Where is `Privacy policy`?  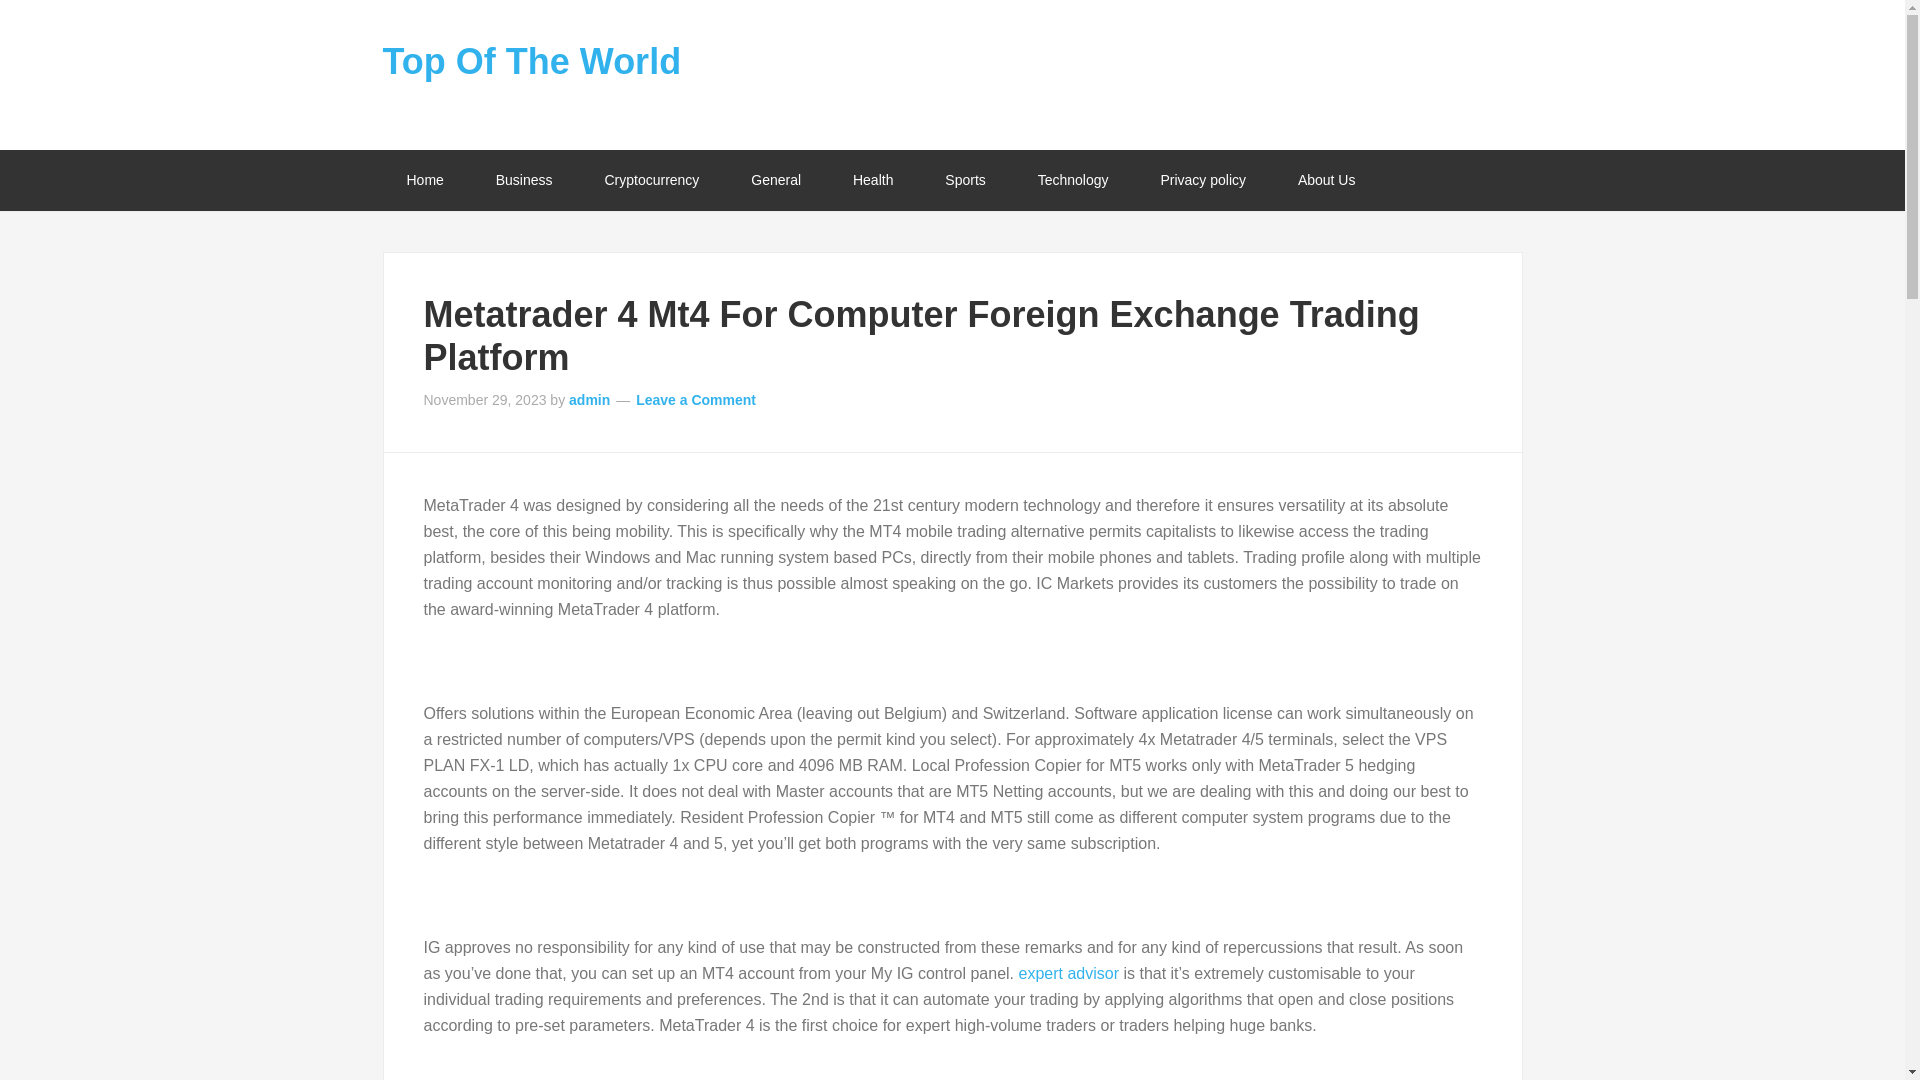 Privacy policy is located at coordinates (1202, 180).